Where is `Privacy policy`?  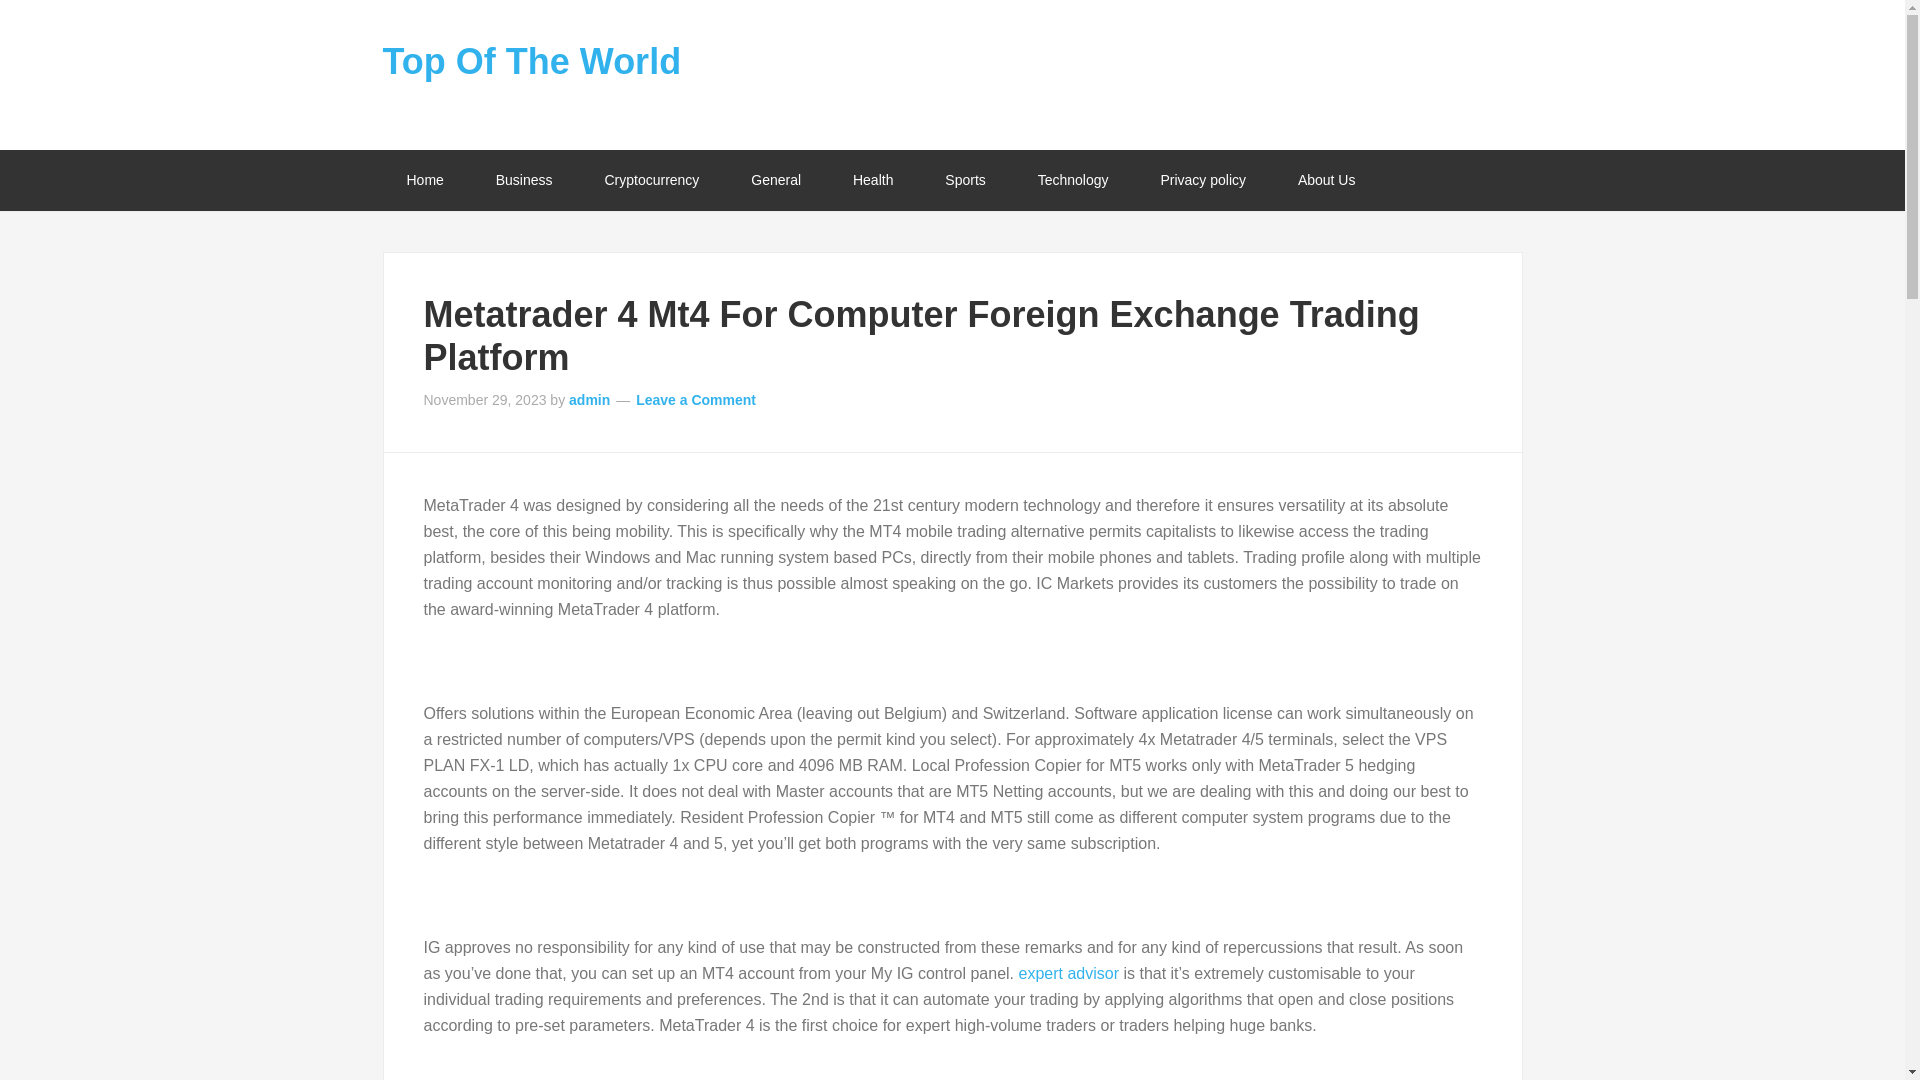 Privacy policy is located at coordinates (1202, 180).